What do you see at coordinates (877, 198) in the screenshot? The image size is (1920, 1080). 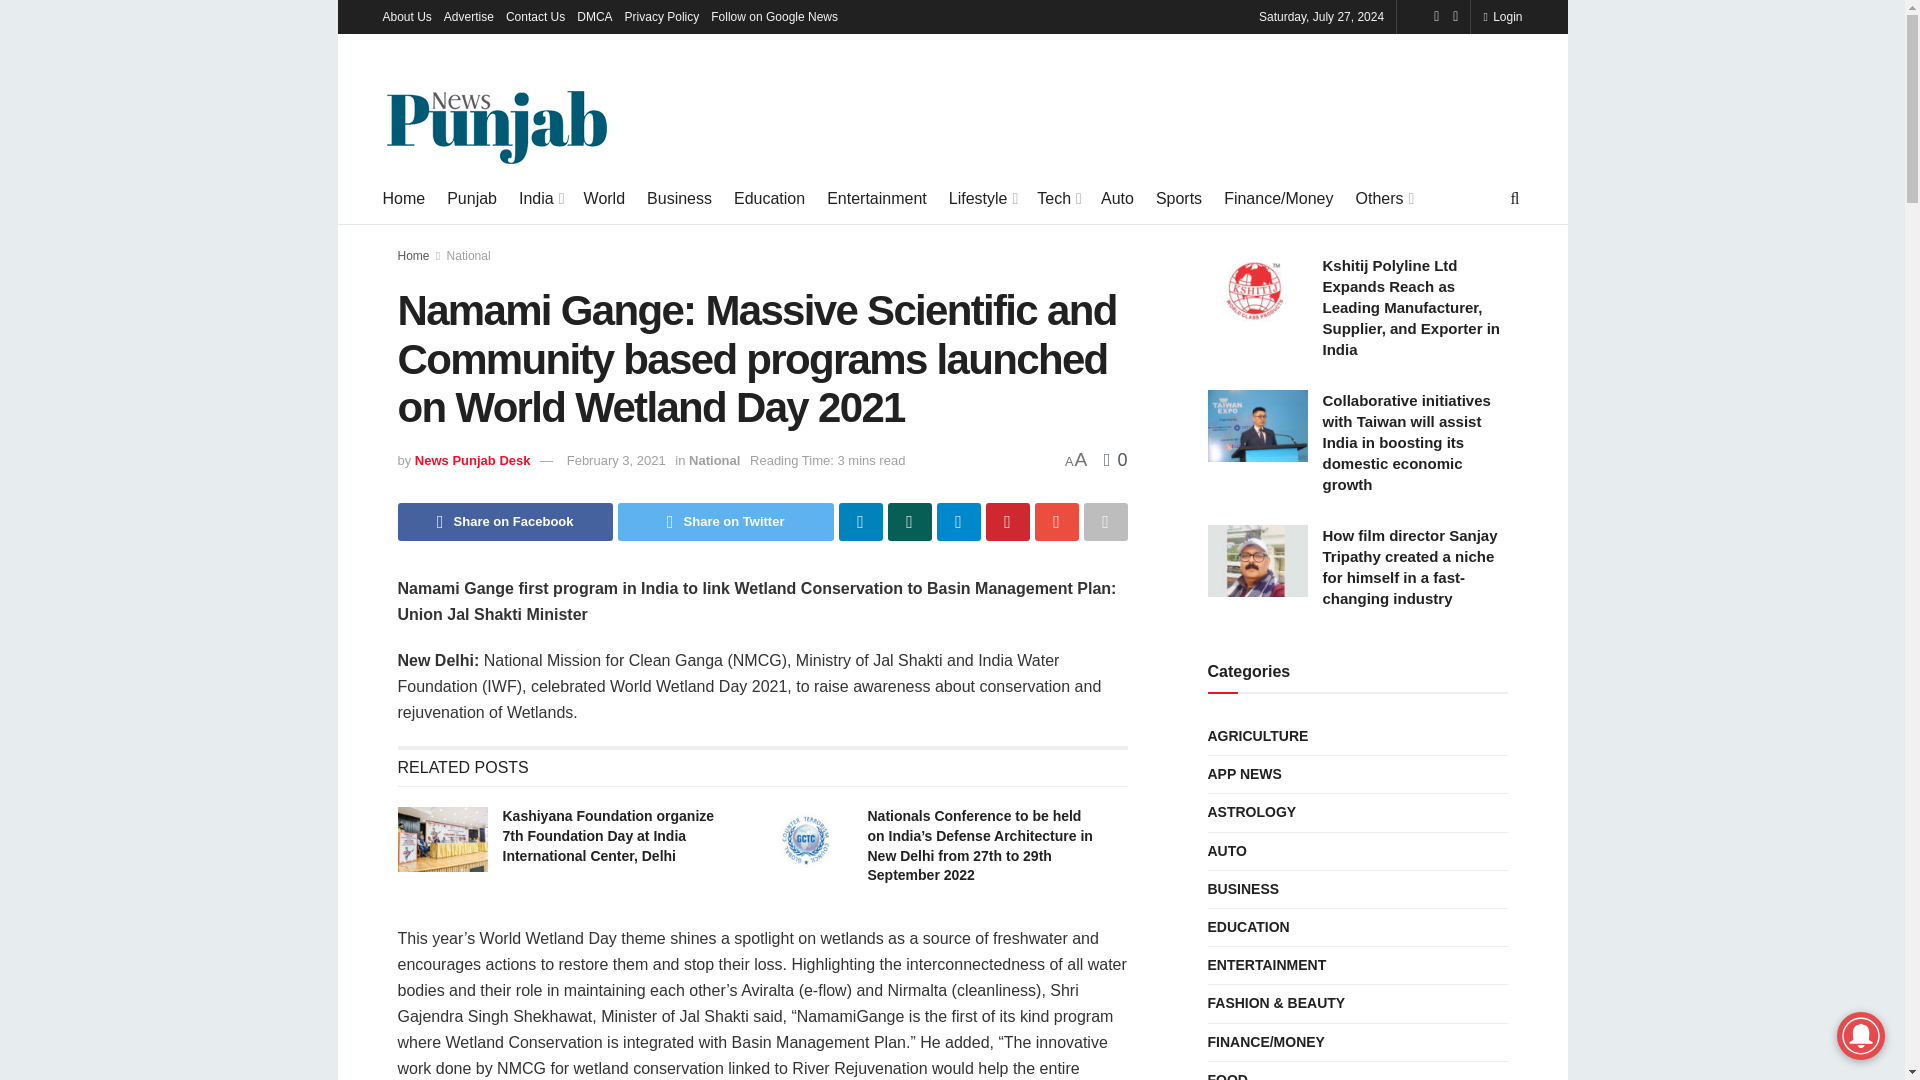 I see `Entertainment` at bounding box center [877, 198].